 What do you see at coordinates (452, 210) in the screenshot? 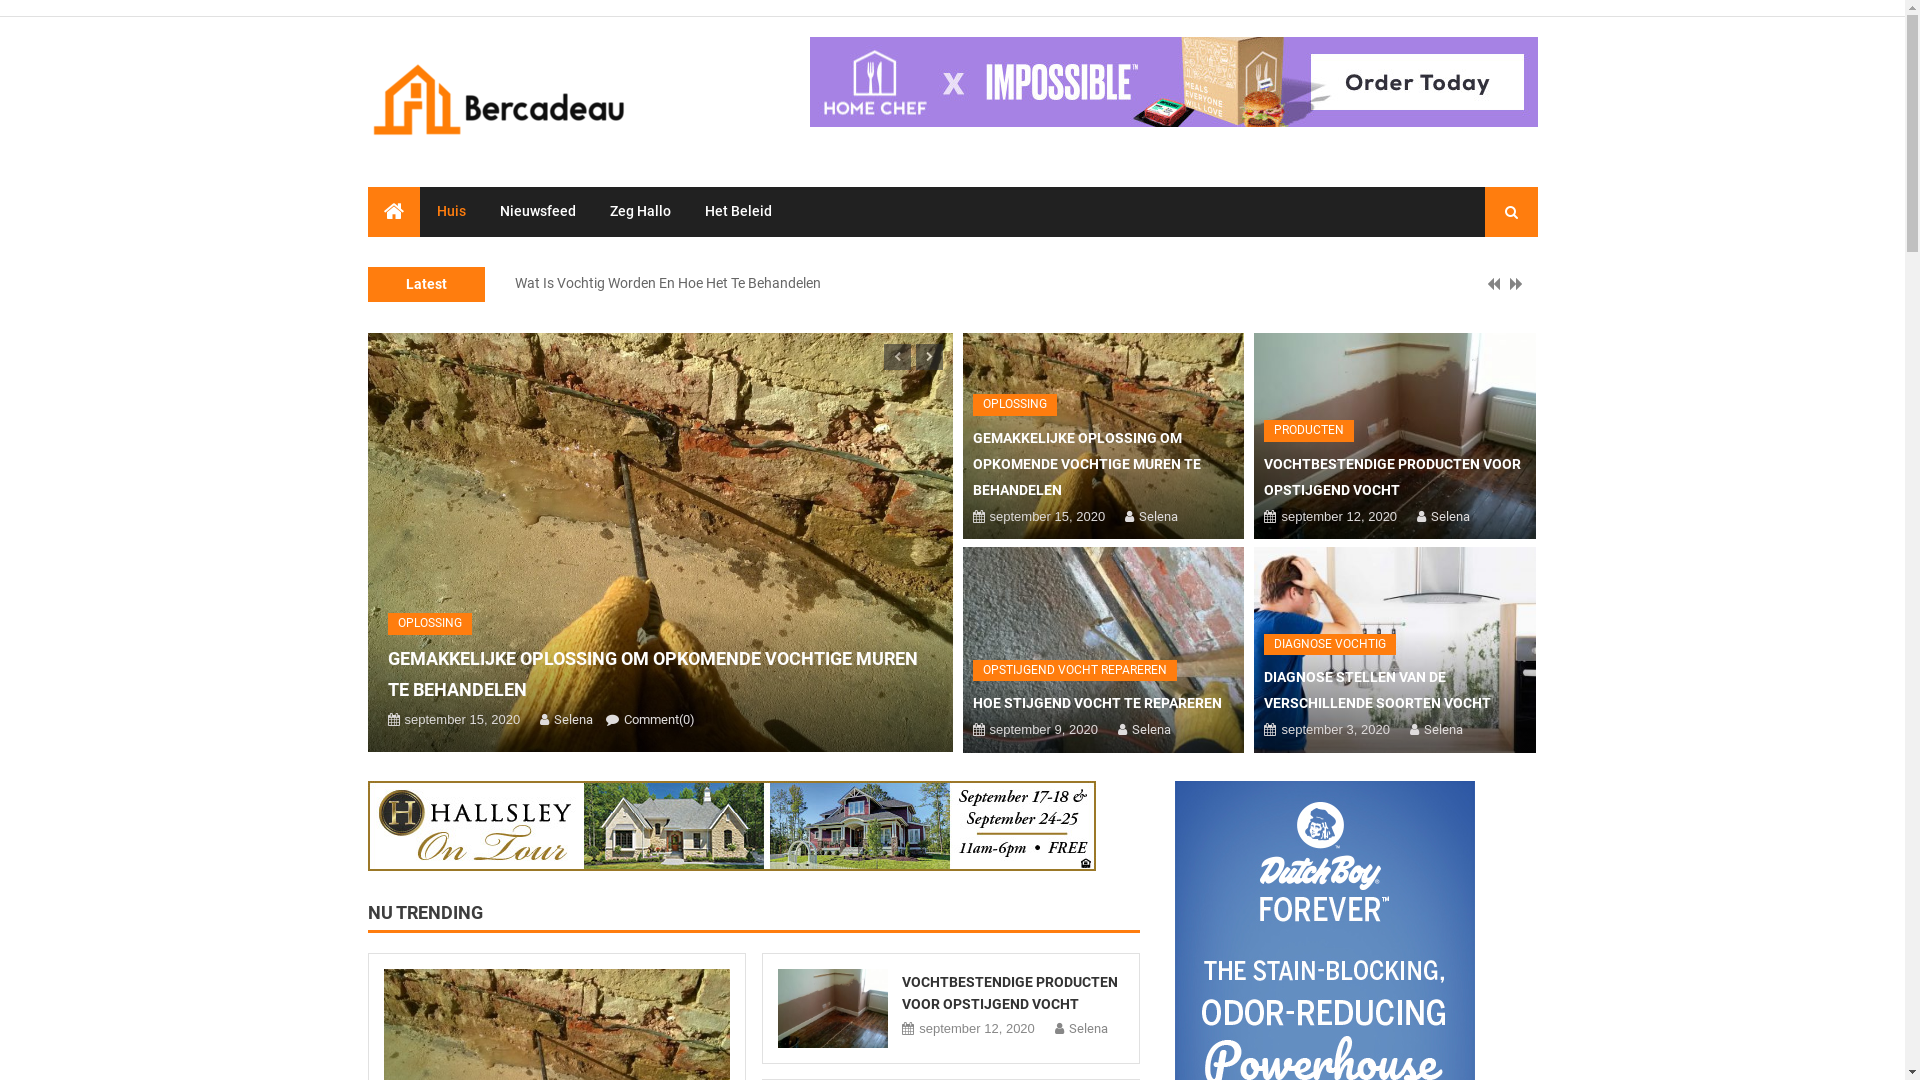
I see `Huis` at bounding box center [452, 210].